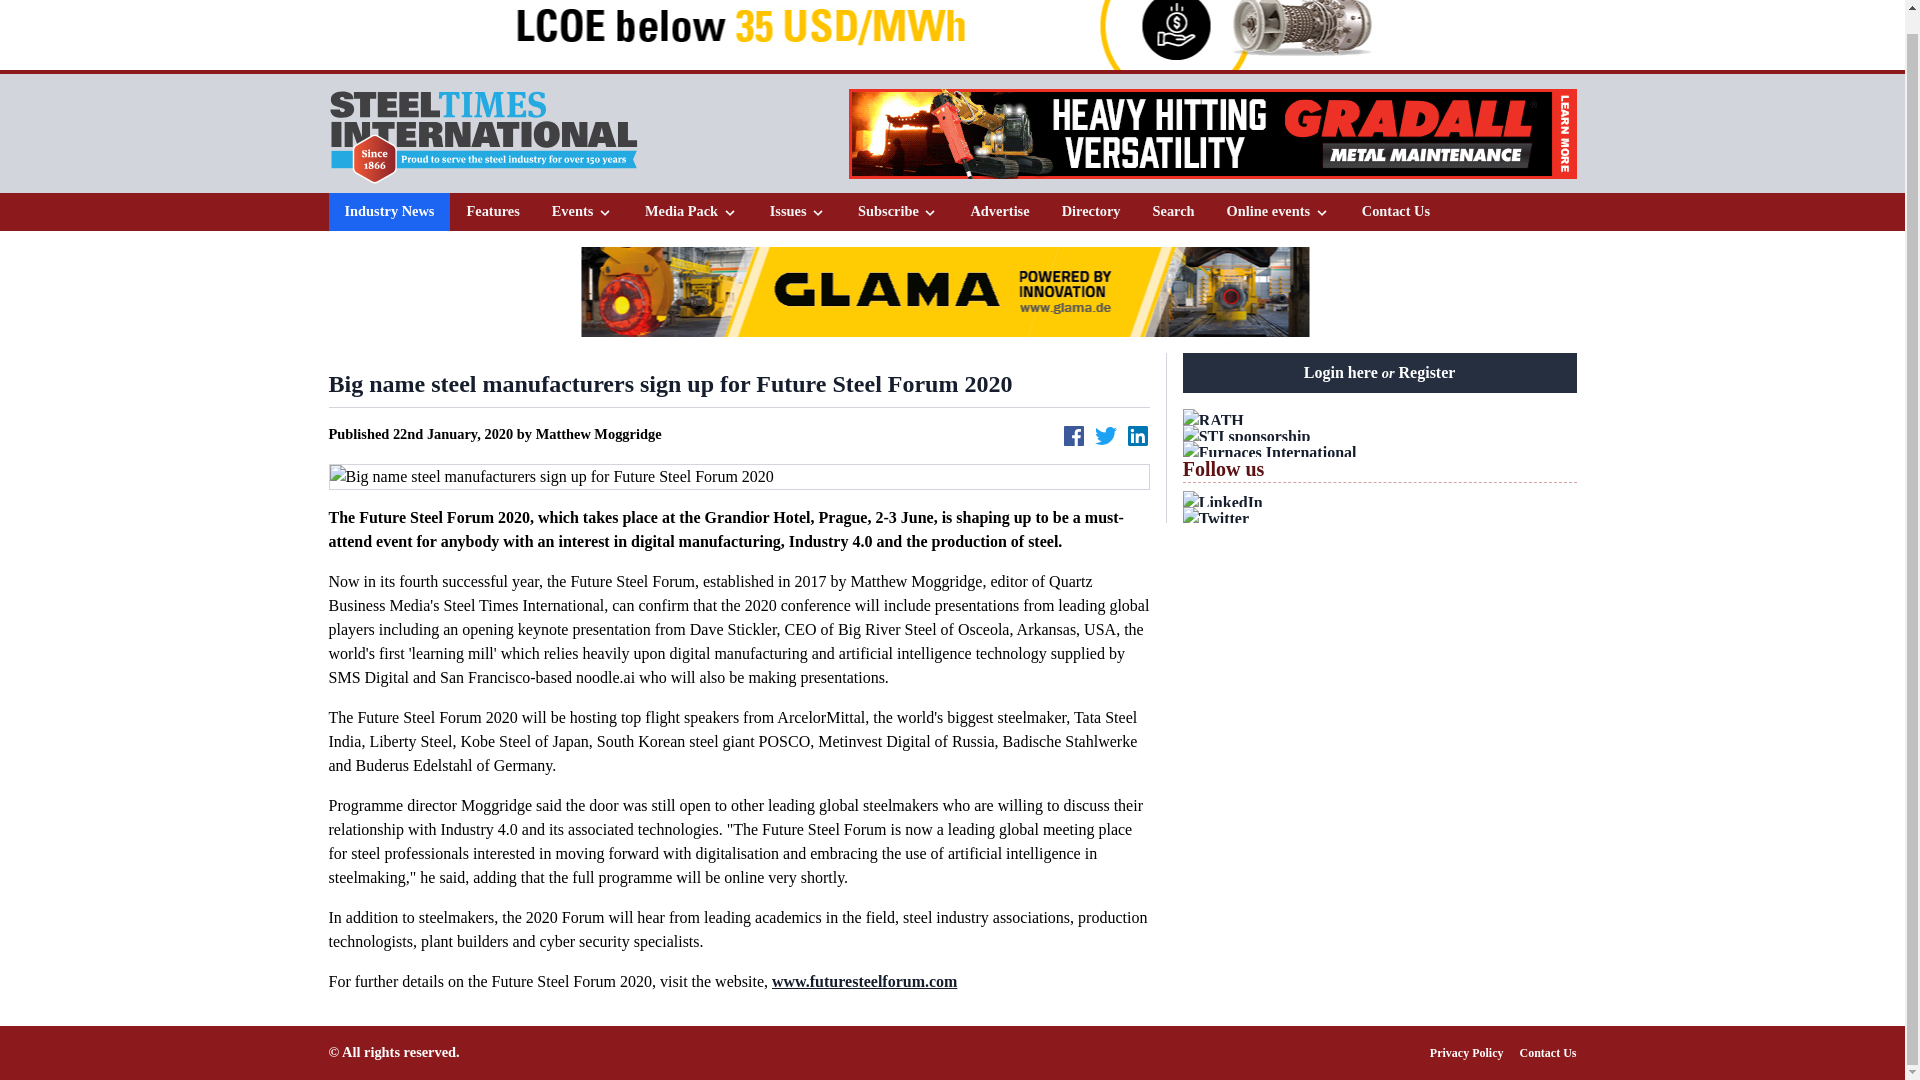  Describe the element at coordinates (1138, 436) in the screenshot. I see `Share on LinkedIn` at that location.